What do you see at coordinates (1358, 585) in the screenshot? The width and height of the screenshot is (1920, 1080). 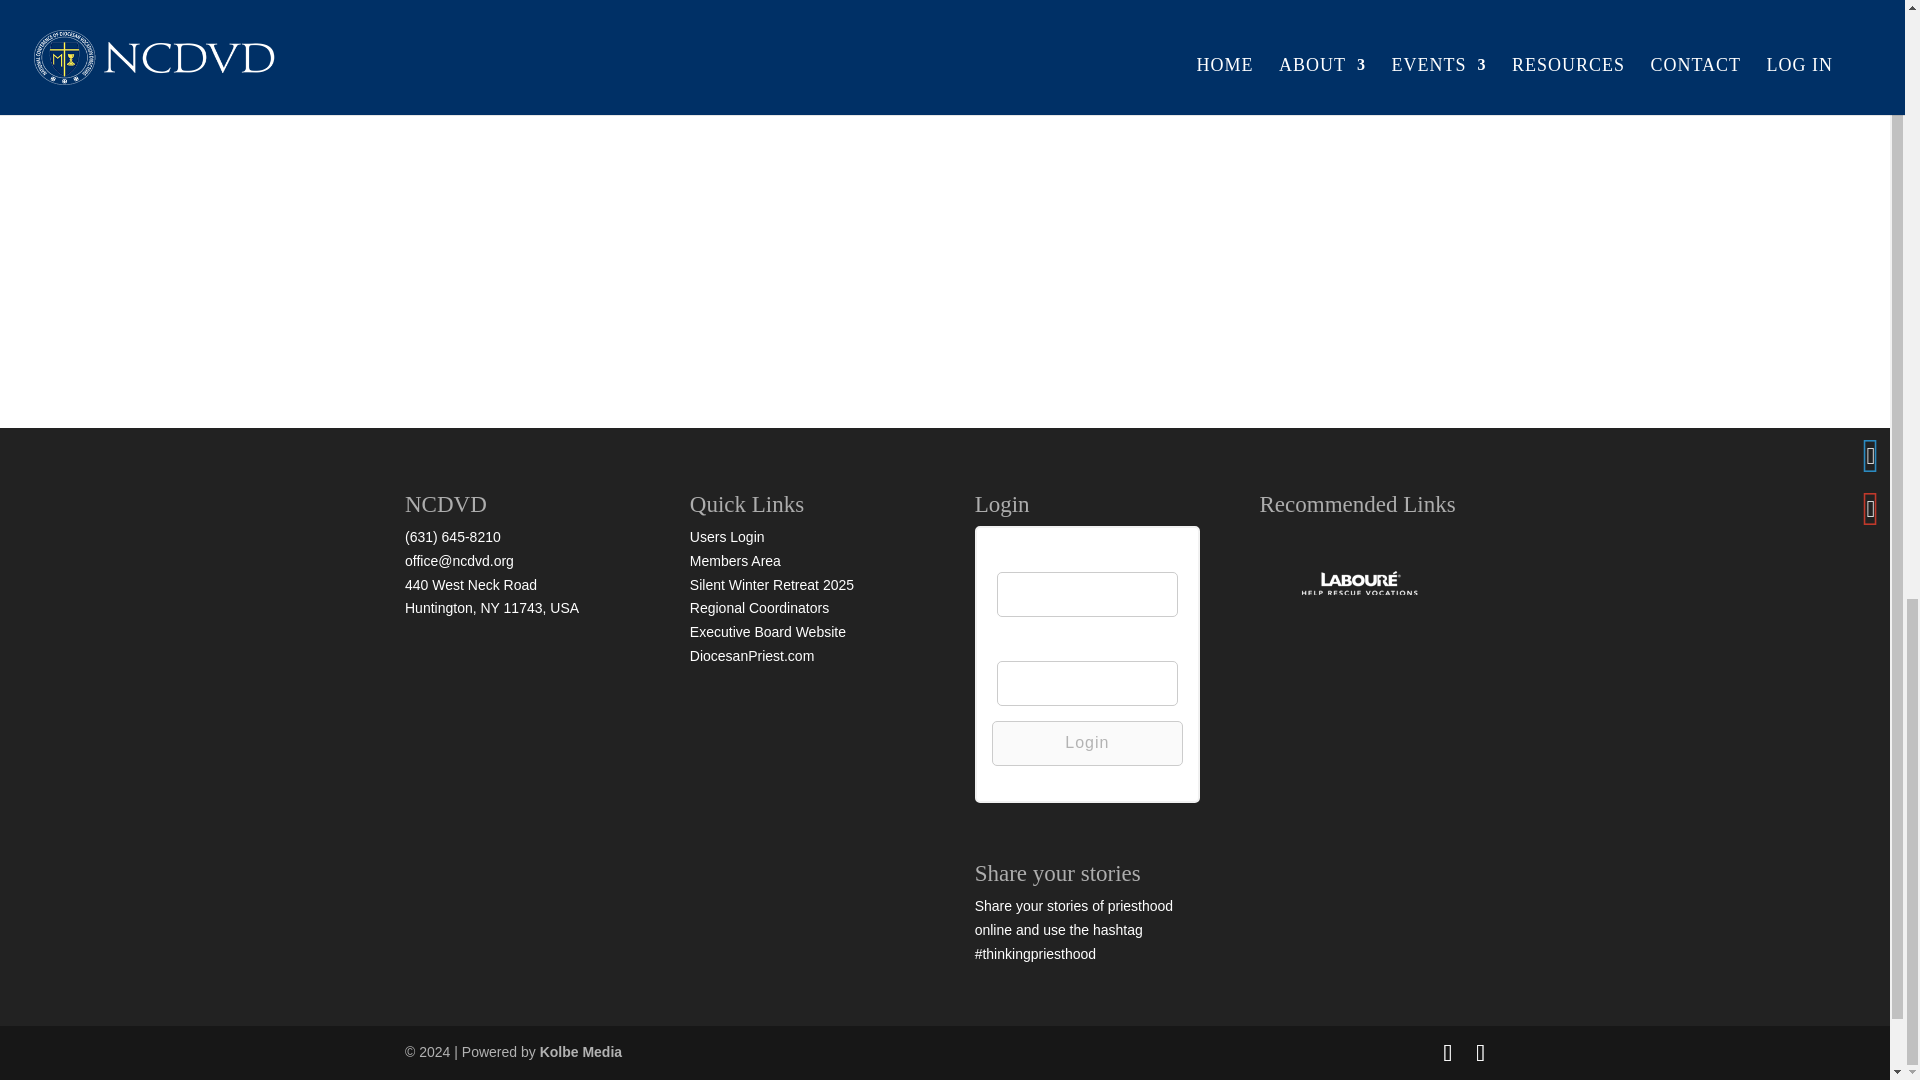 I see `Logo-white-lg-Registered` at bounding box center [1358, 585].